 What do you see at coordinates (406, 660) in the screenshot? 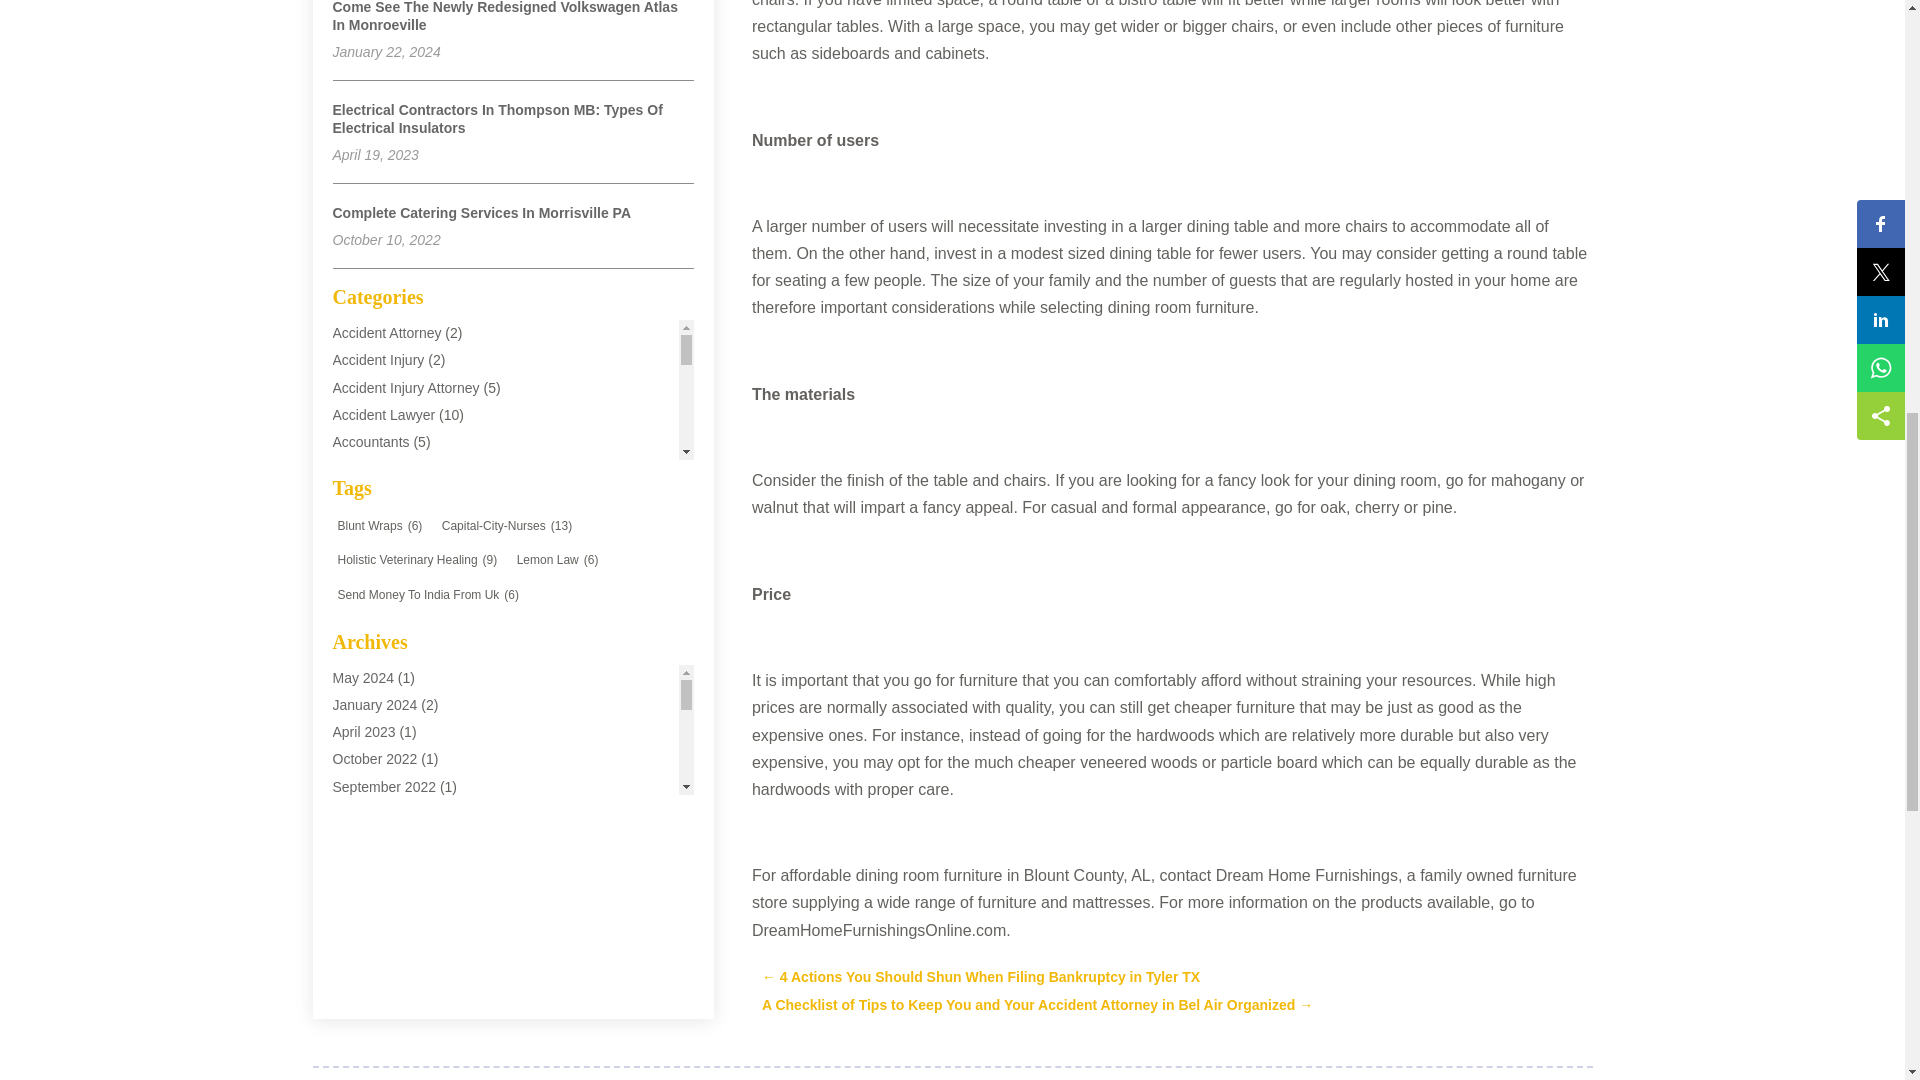
I see `Agriculture And Forestry` at bounding box center [406, 660].